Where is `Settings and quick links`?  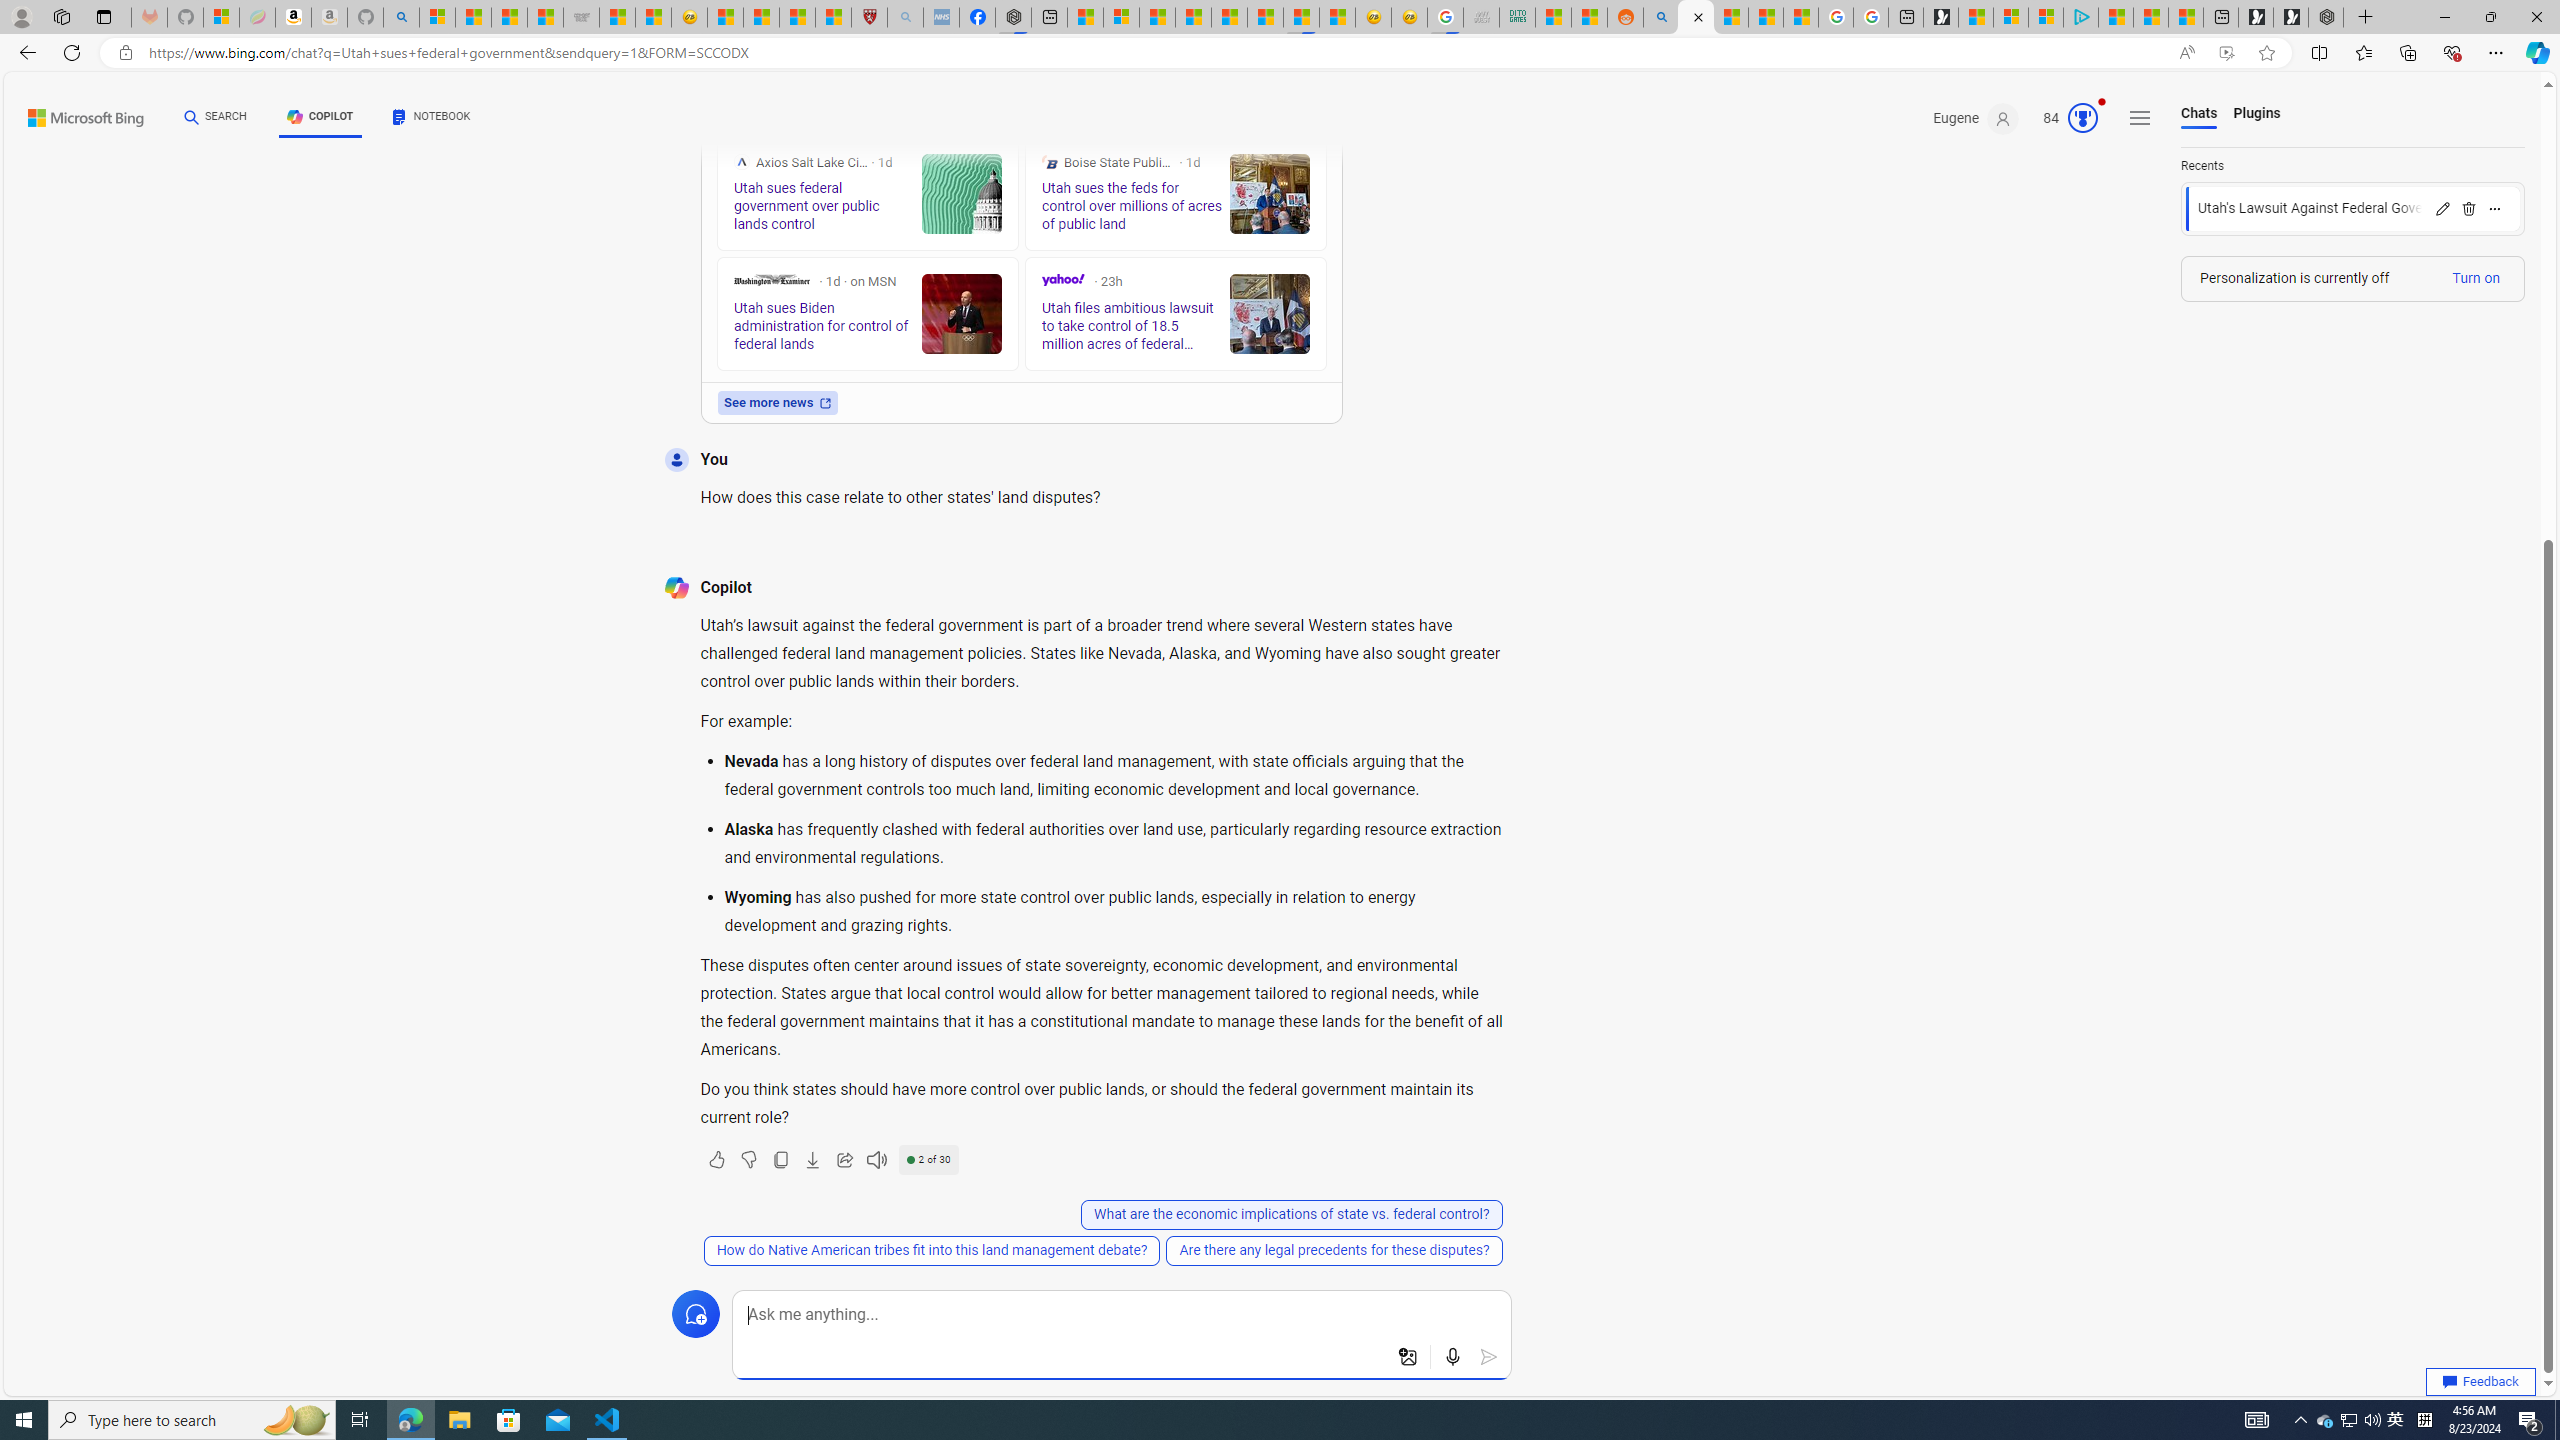 Settings and quick links is located at coordinates (2140, 118).